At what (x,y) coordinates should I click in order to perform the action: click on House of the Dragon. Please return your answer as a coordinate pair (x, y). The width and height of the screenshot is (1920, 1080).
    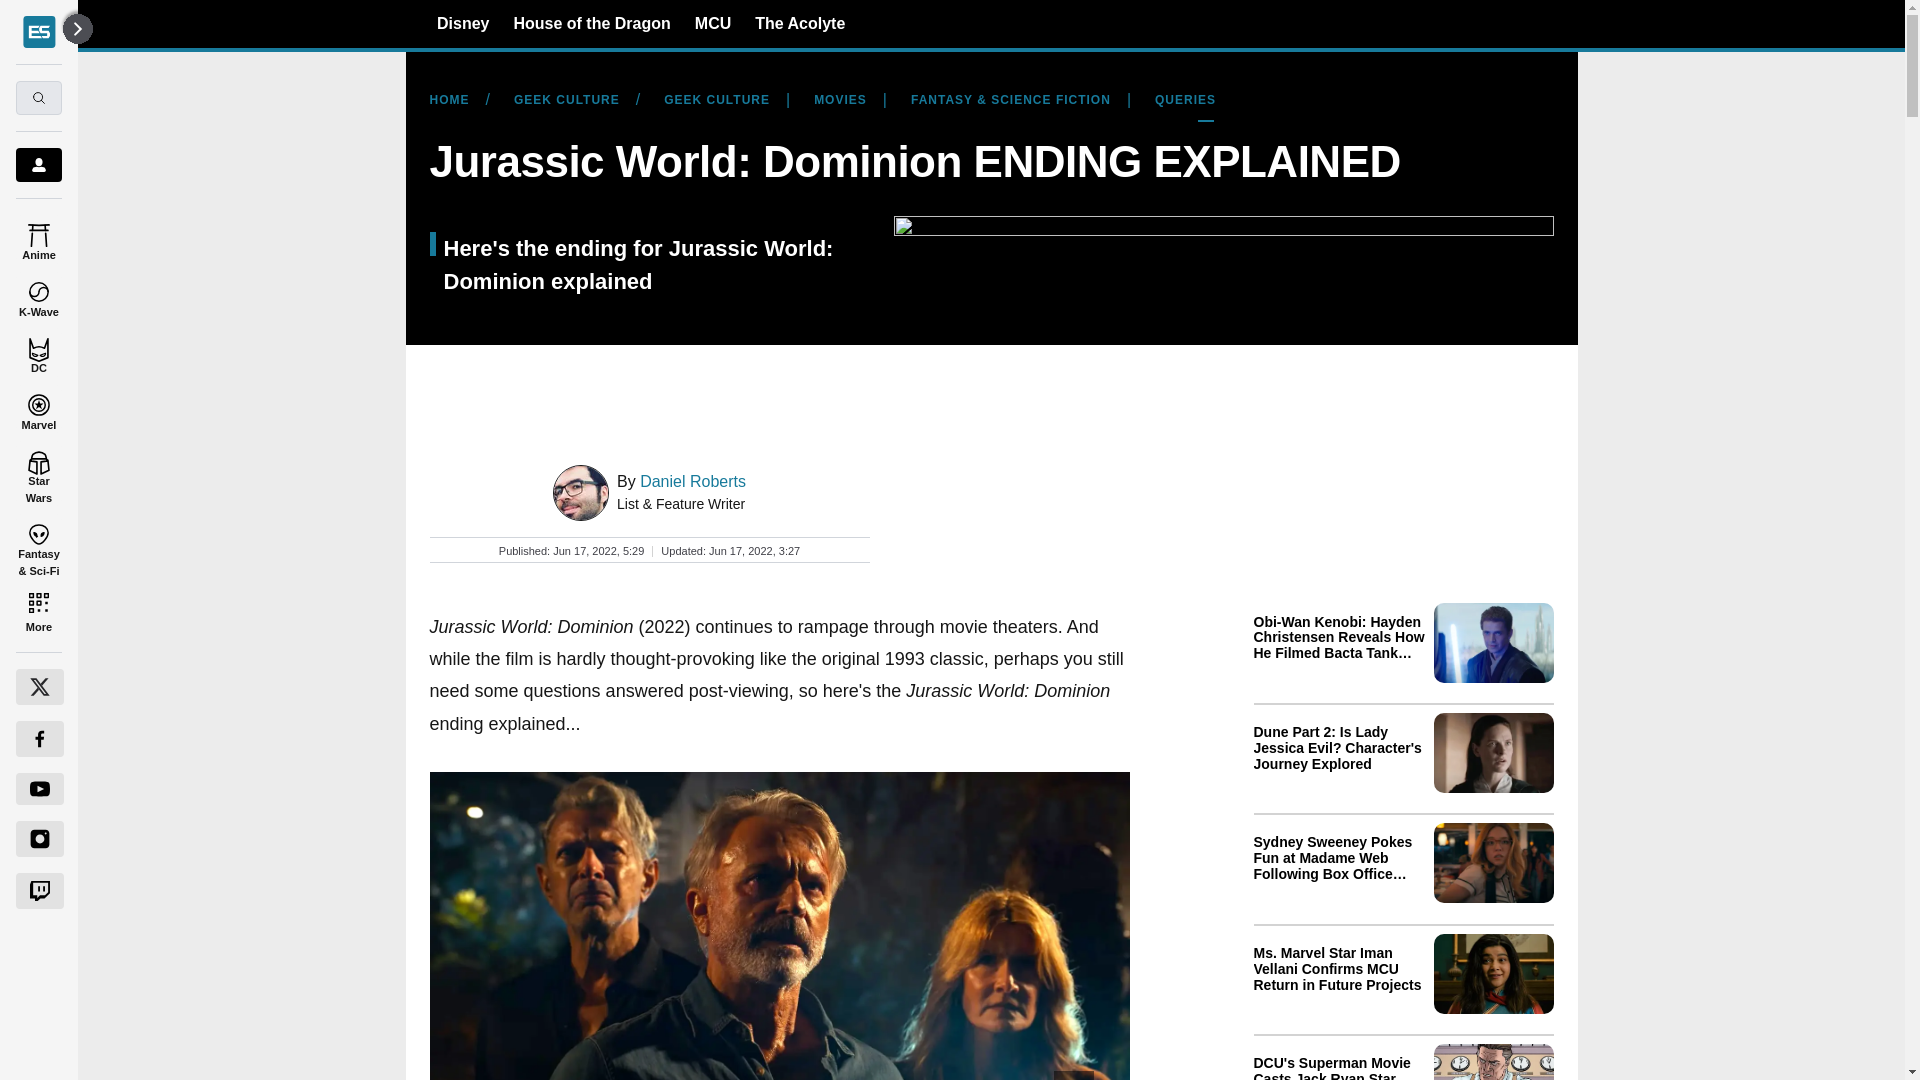
    Looking at the image, I should click on (591, 23).